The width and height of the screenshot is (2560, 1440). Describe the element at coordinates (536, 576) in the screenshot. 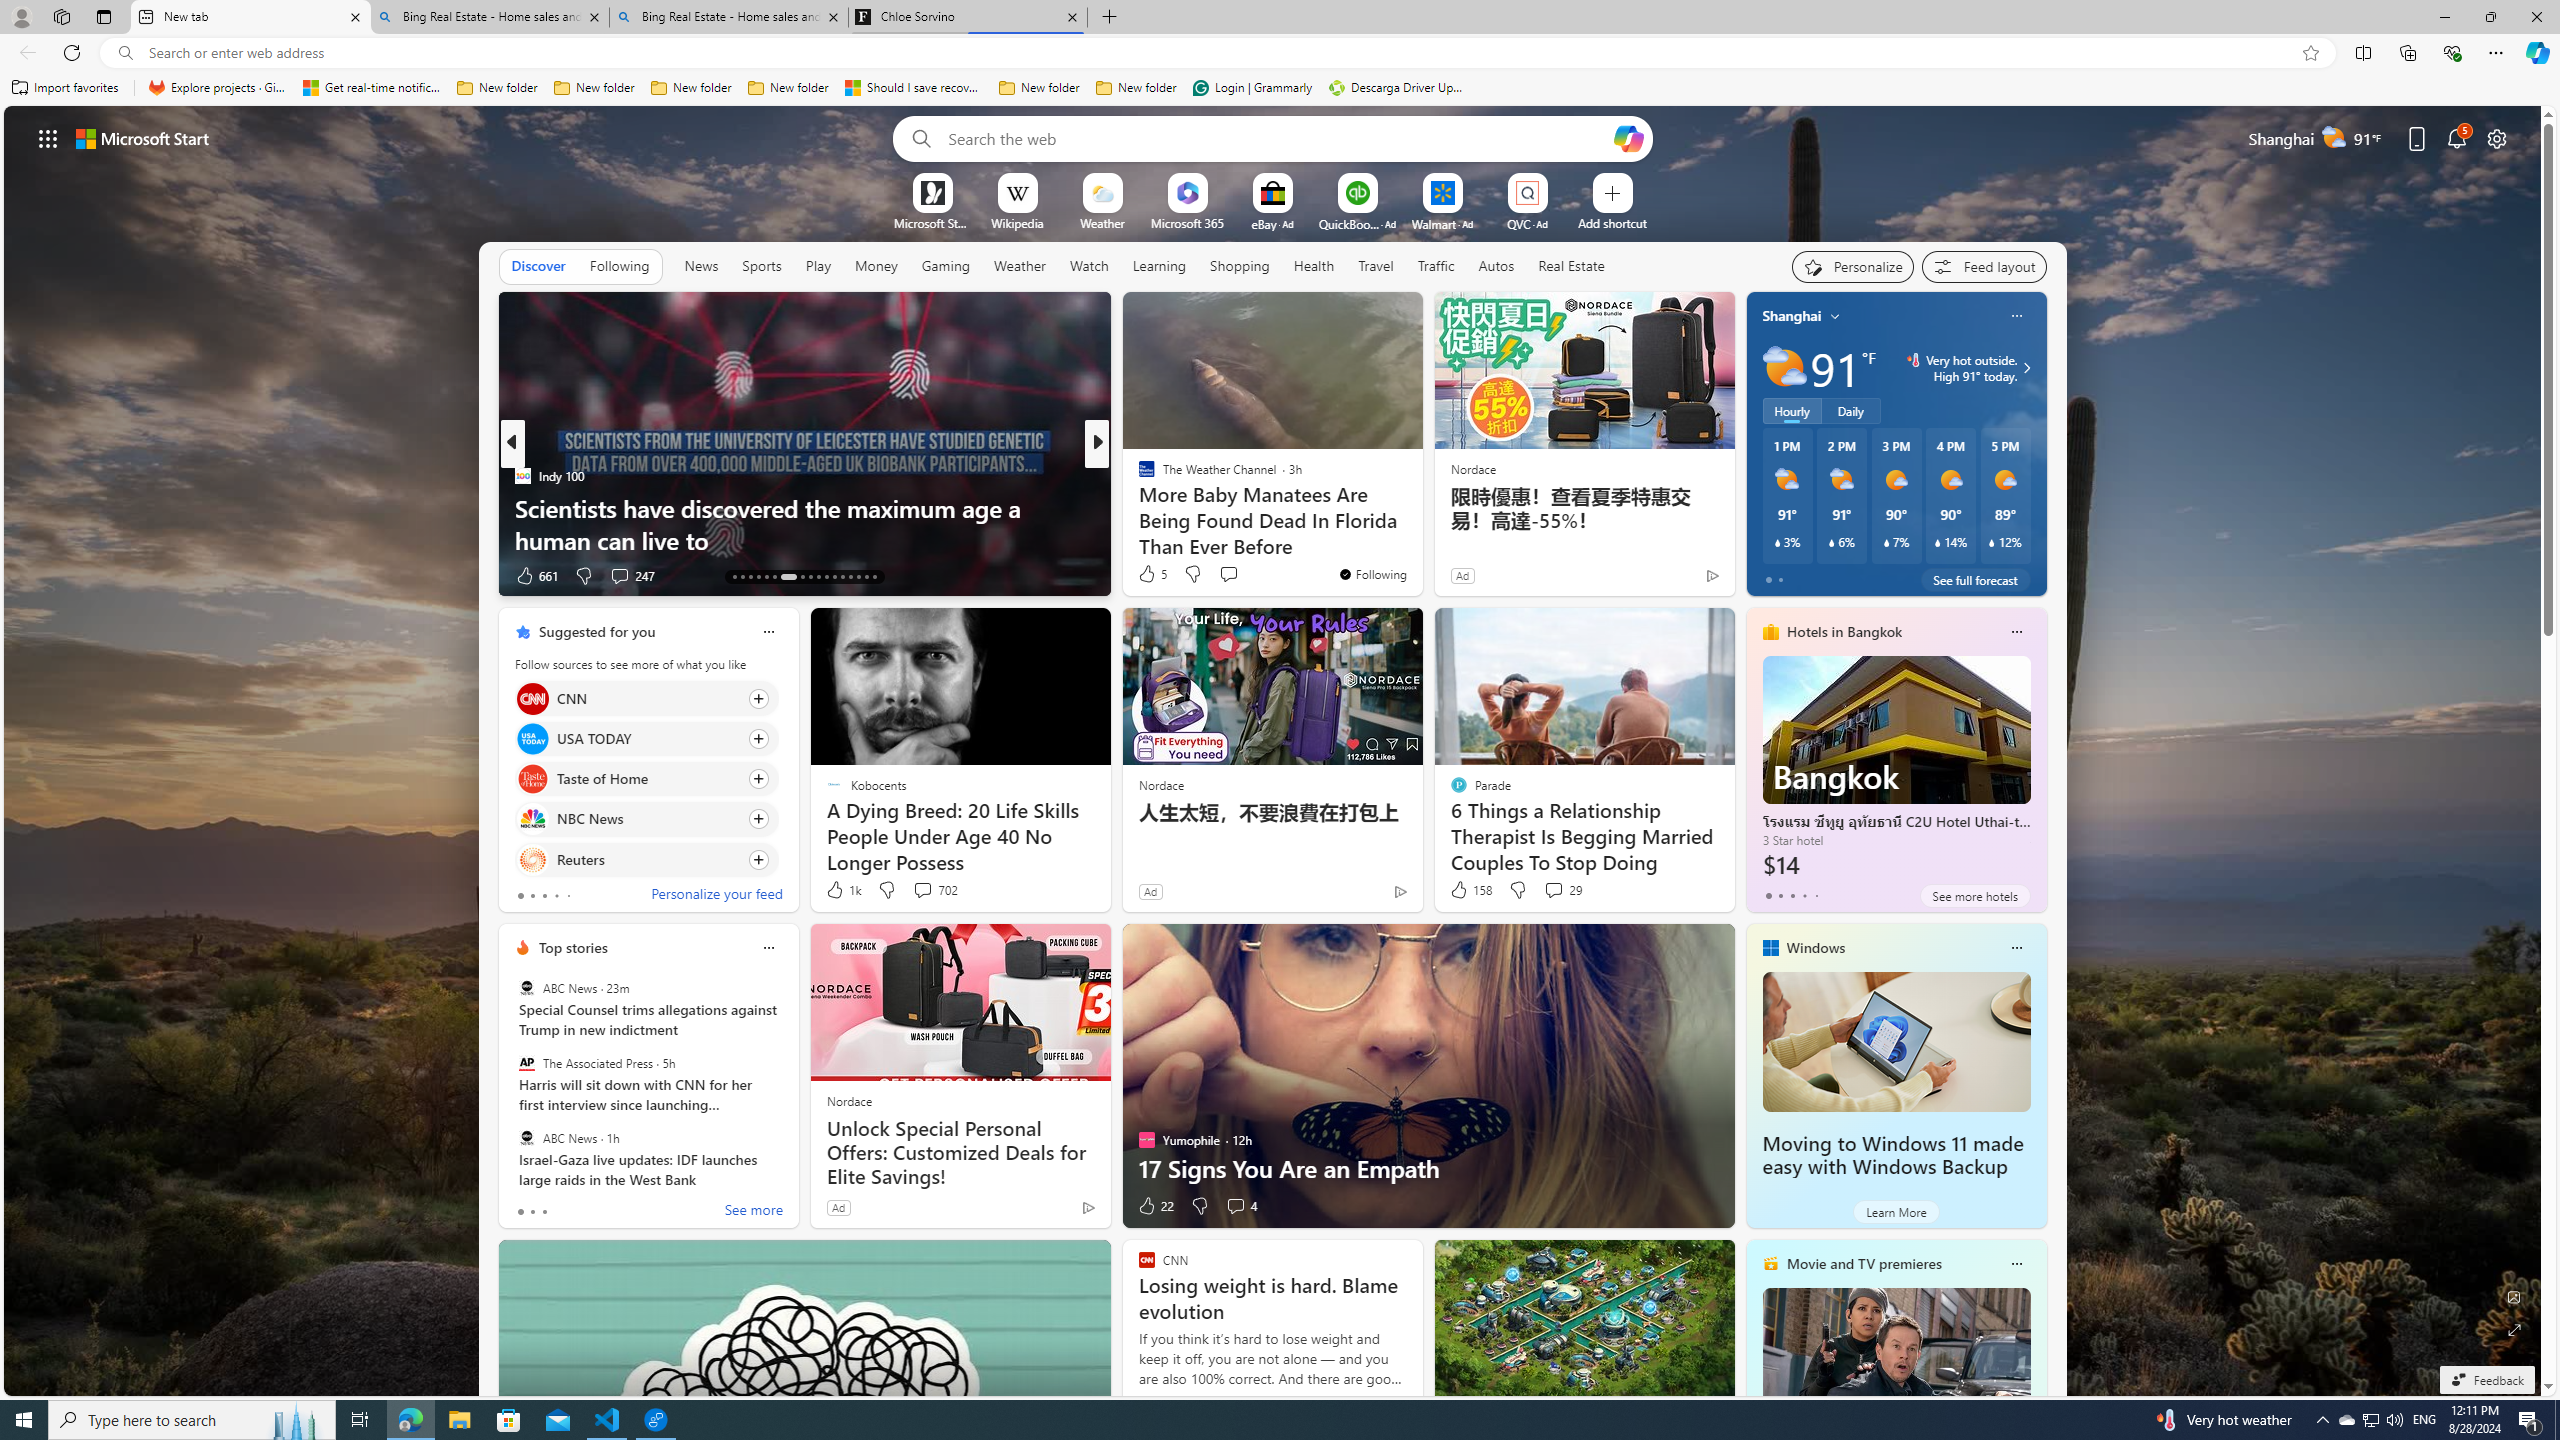

I see `661 Like` at that location.